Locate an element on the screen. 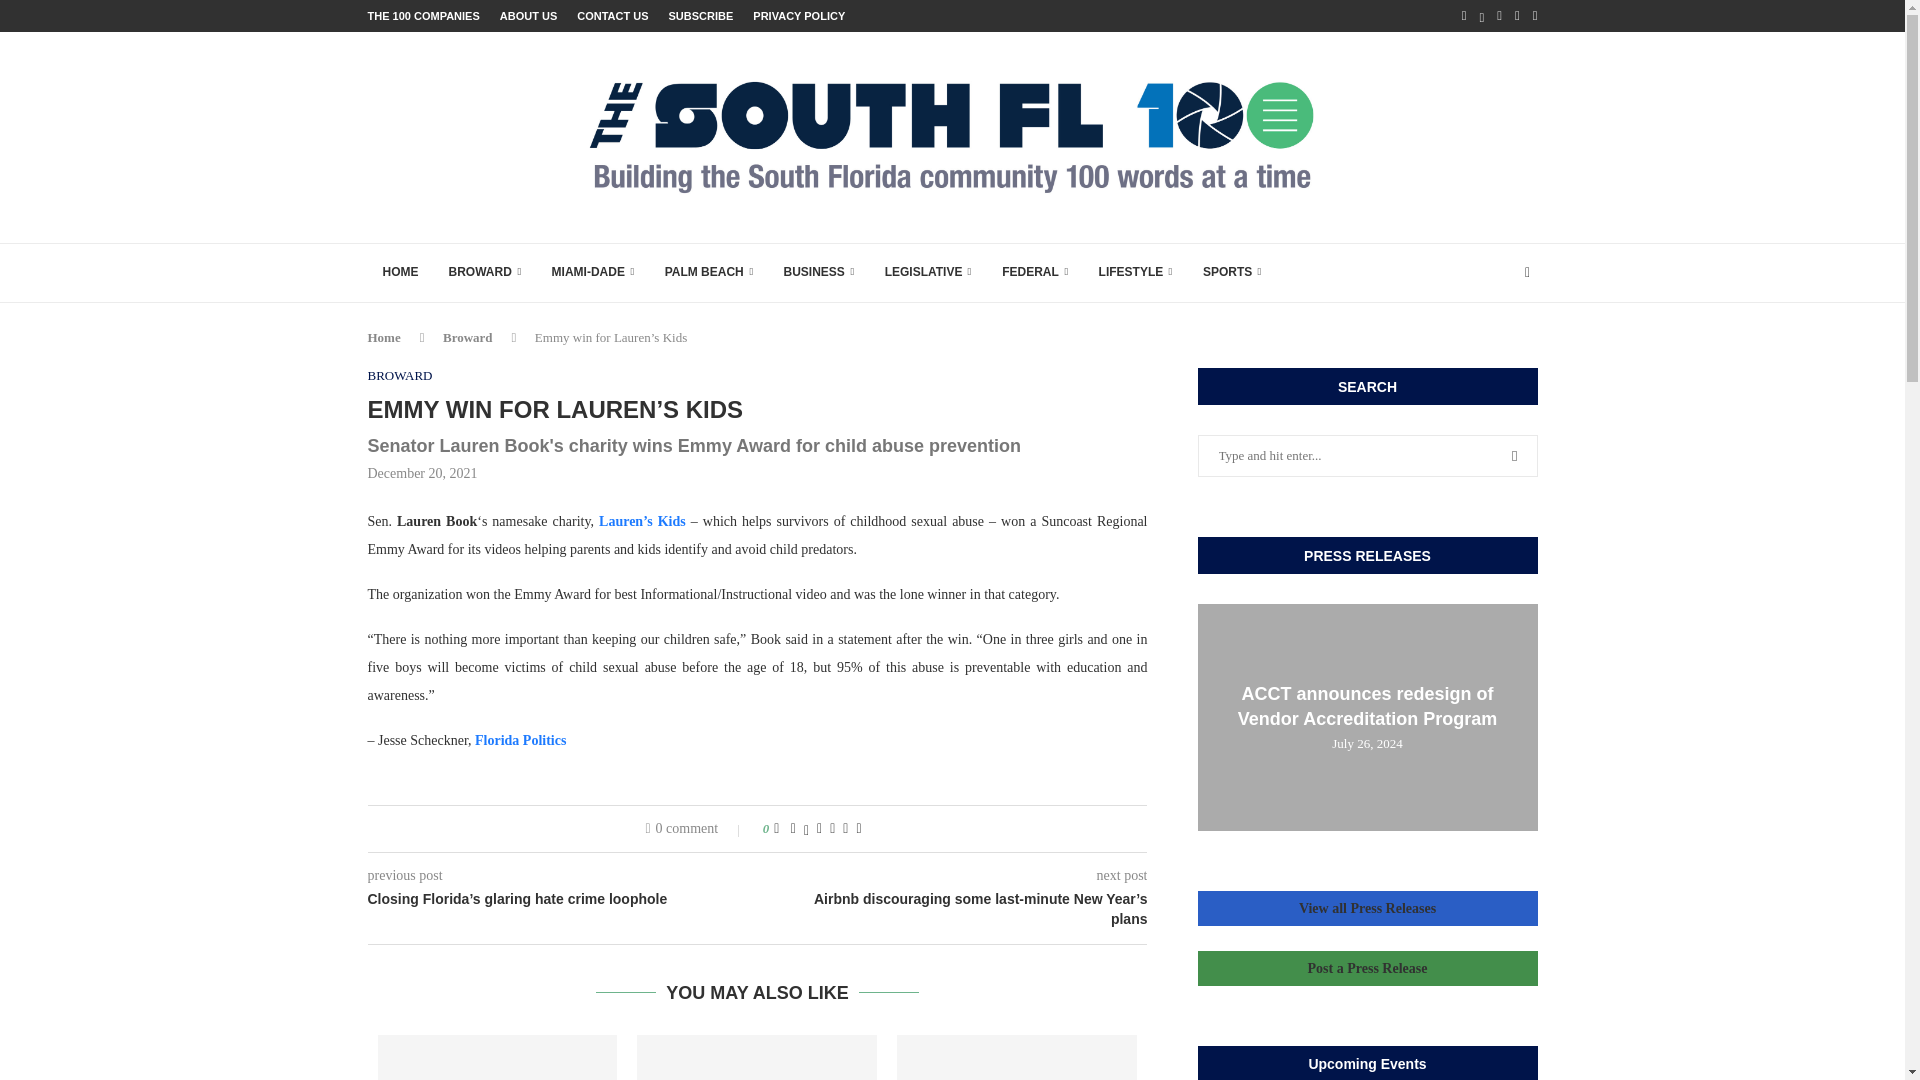 Image resolution: width=1920 pixels, height=1080 pixels. BROWARD is located at coordinates (485, 273).